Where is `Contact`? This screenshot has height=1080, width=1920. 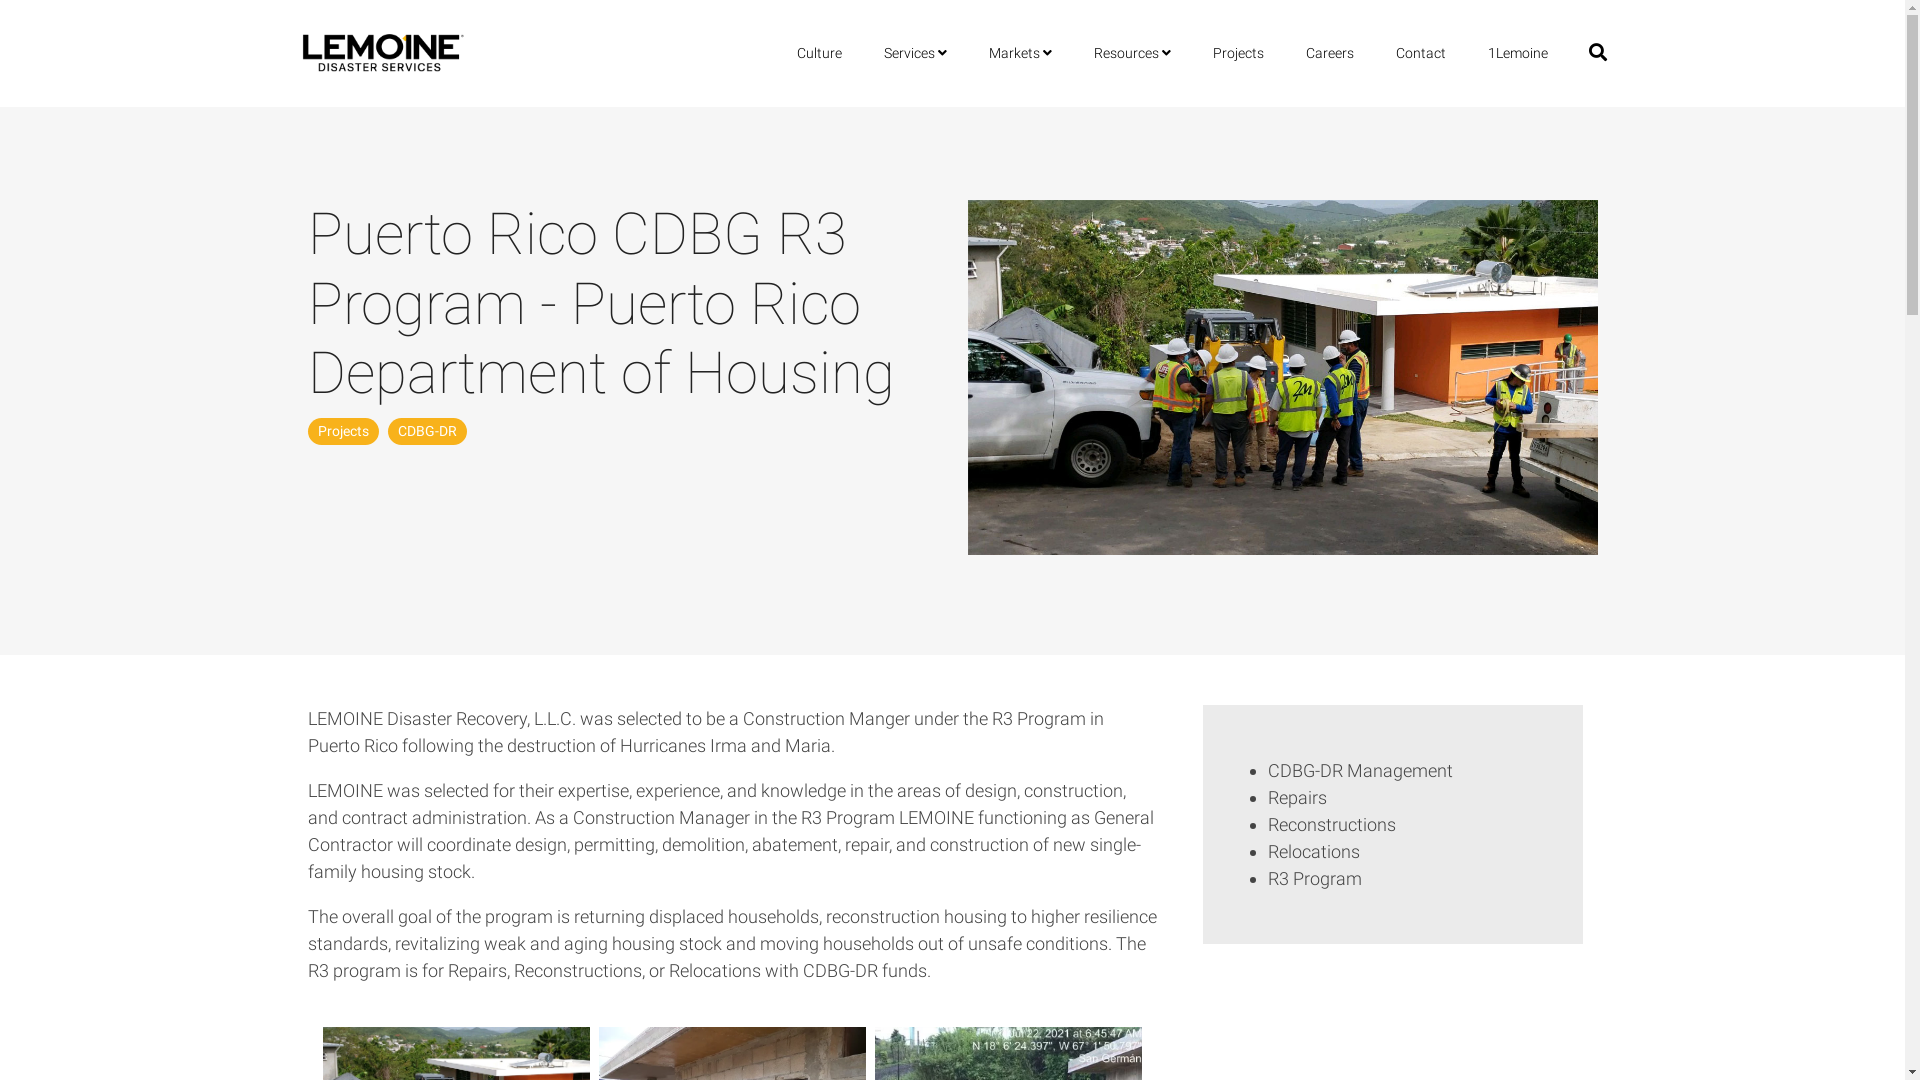
Contact is located at coordinates (1421, 54).